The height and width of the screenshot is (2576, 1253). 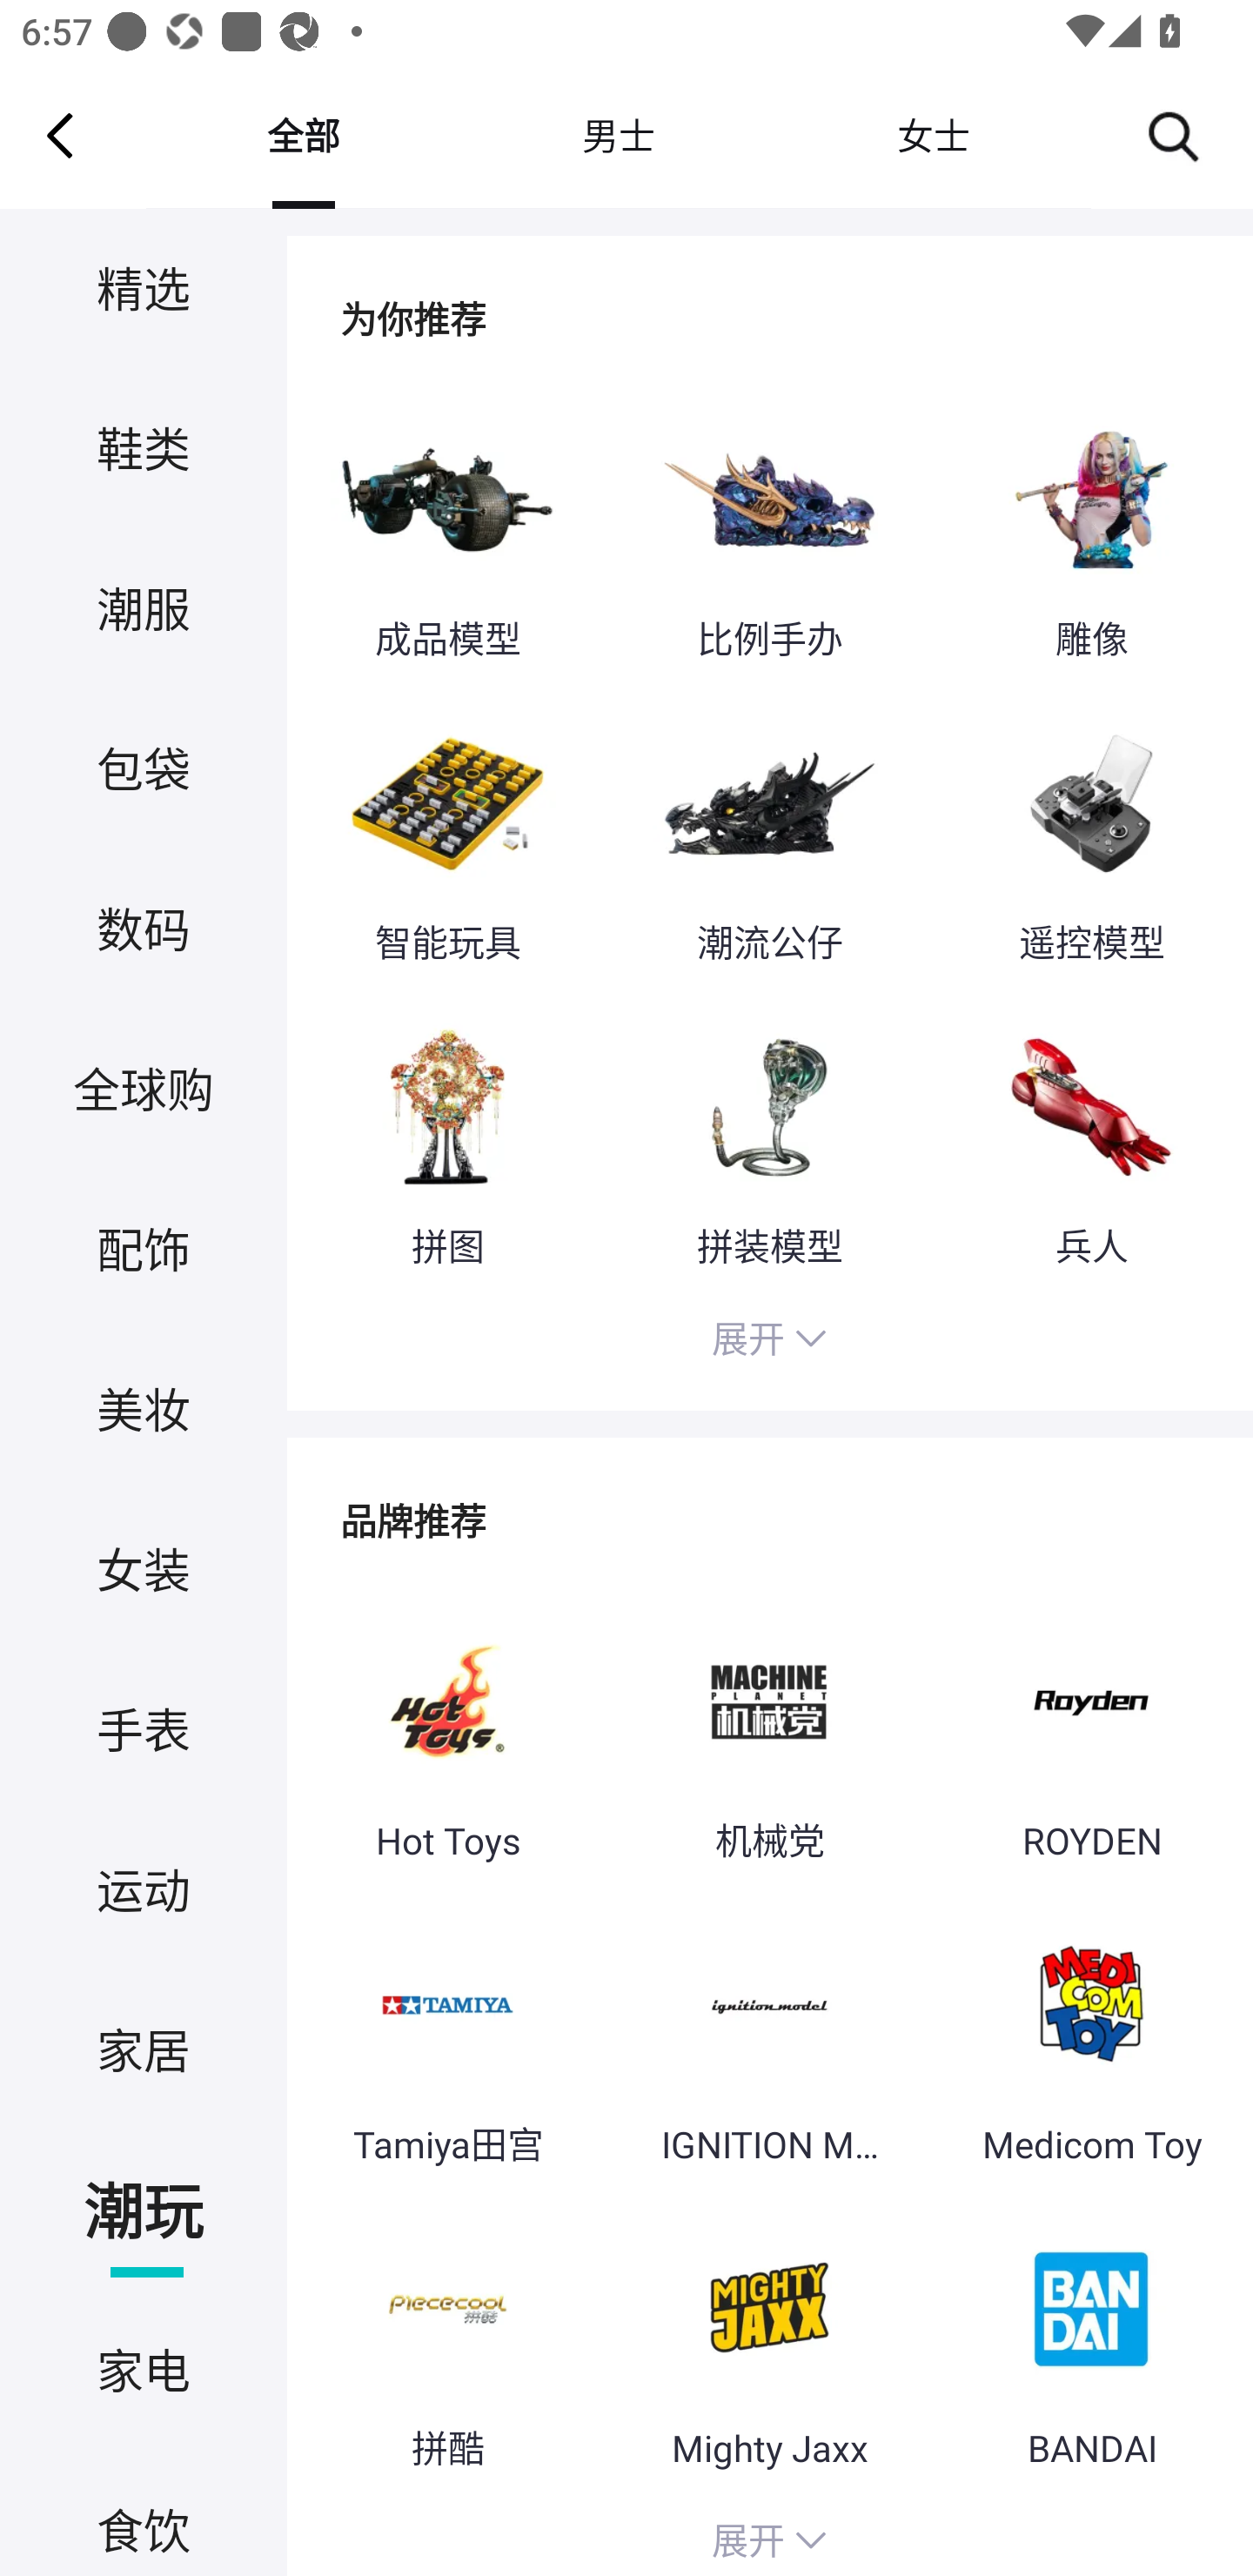 I want to click on 全部, so click(x=303, y=135).